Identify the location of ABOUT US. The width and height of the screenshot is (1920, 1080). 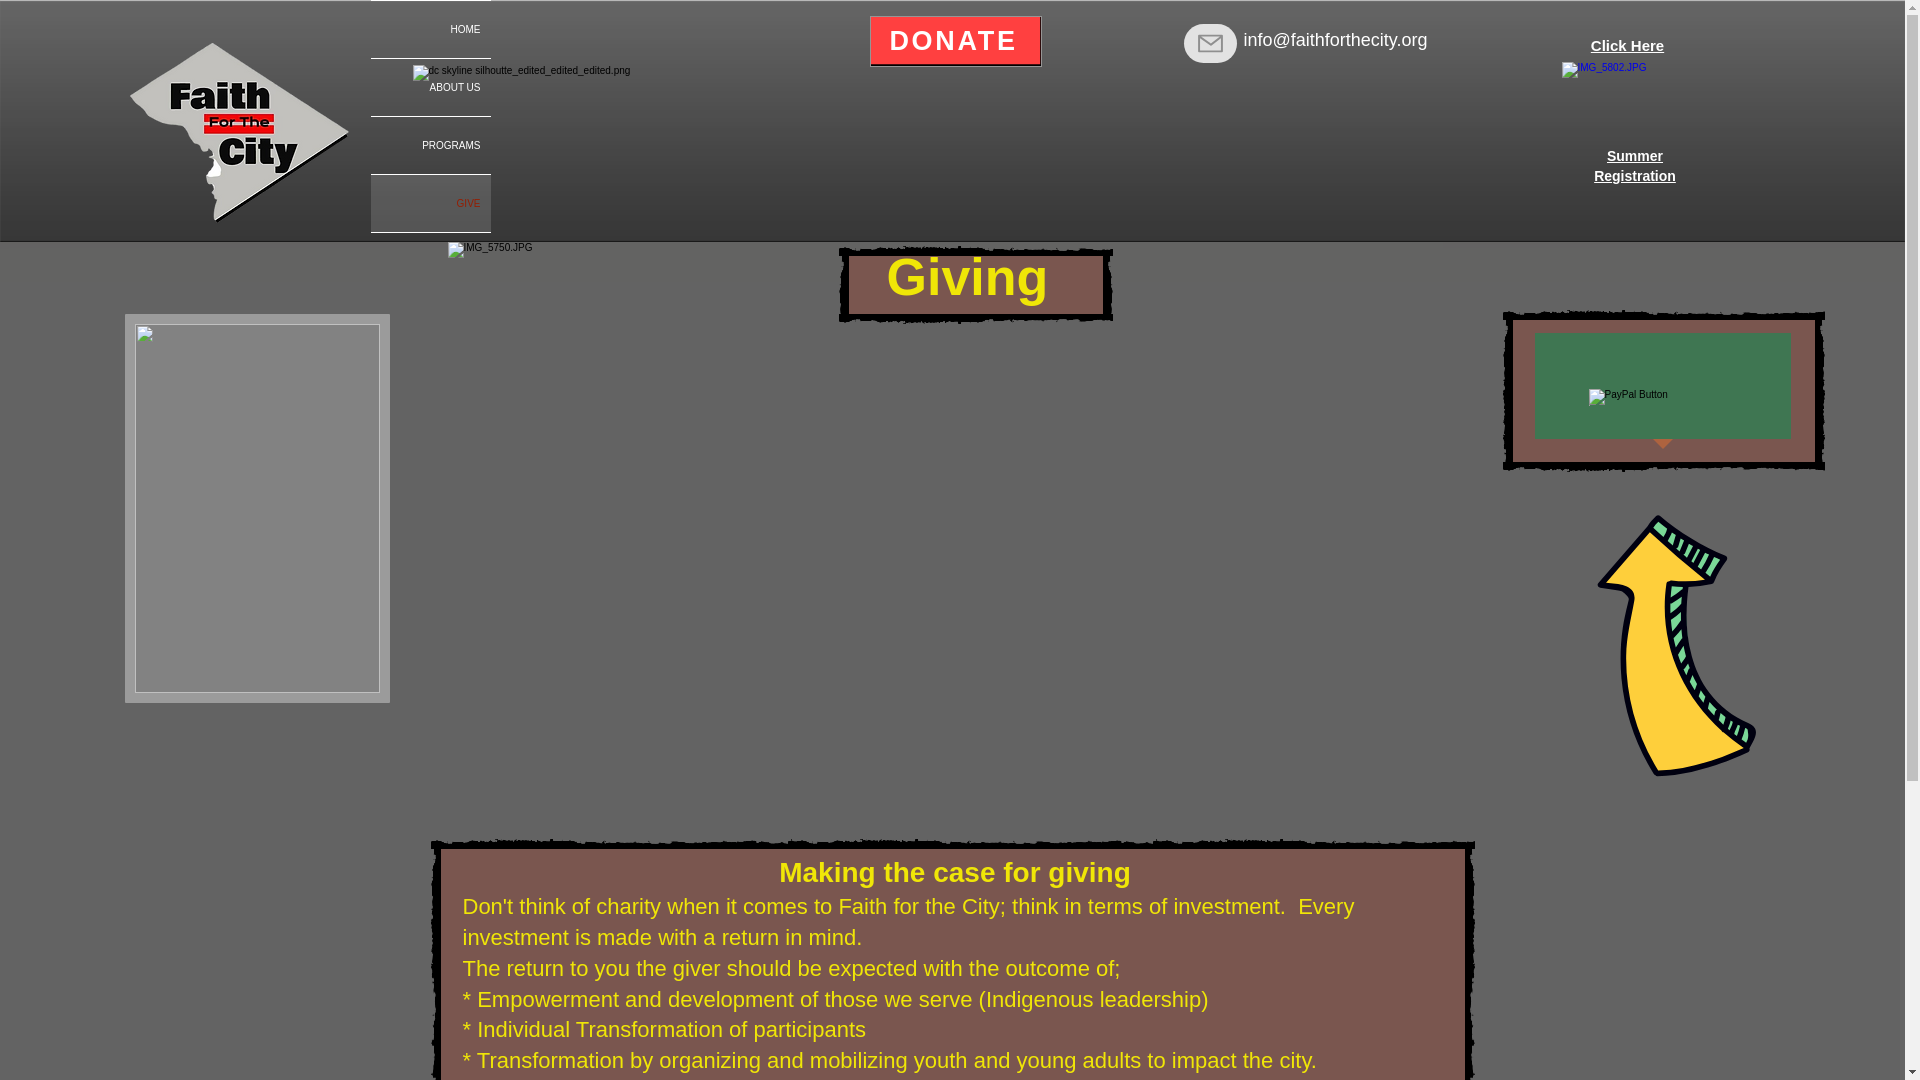
(430, 87).